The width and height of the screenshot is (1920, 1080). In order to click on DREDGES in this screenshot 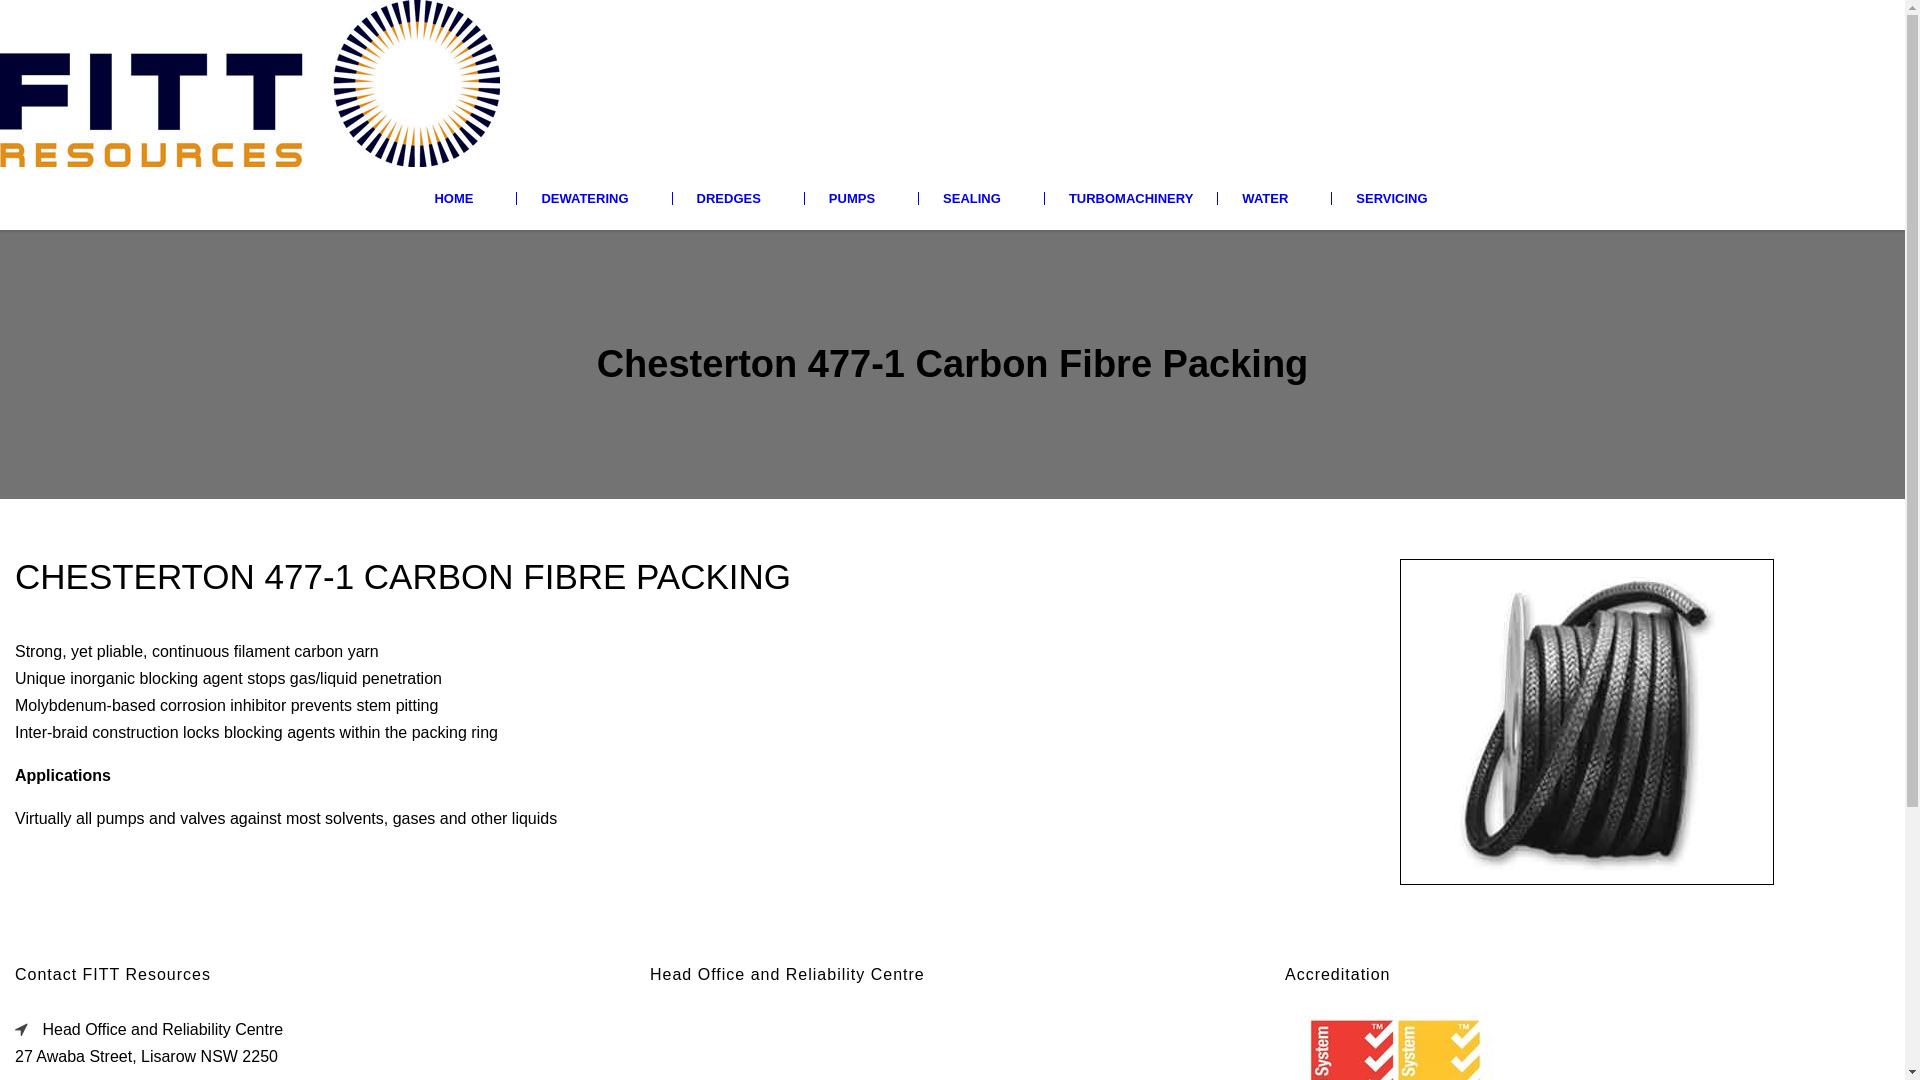, I will do `click(738, 198)`.